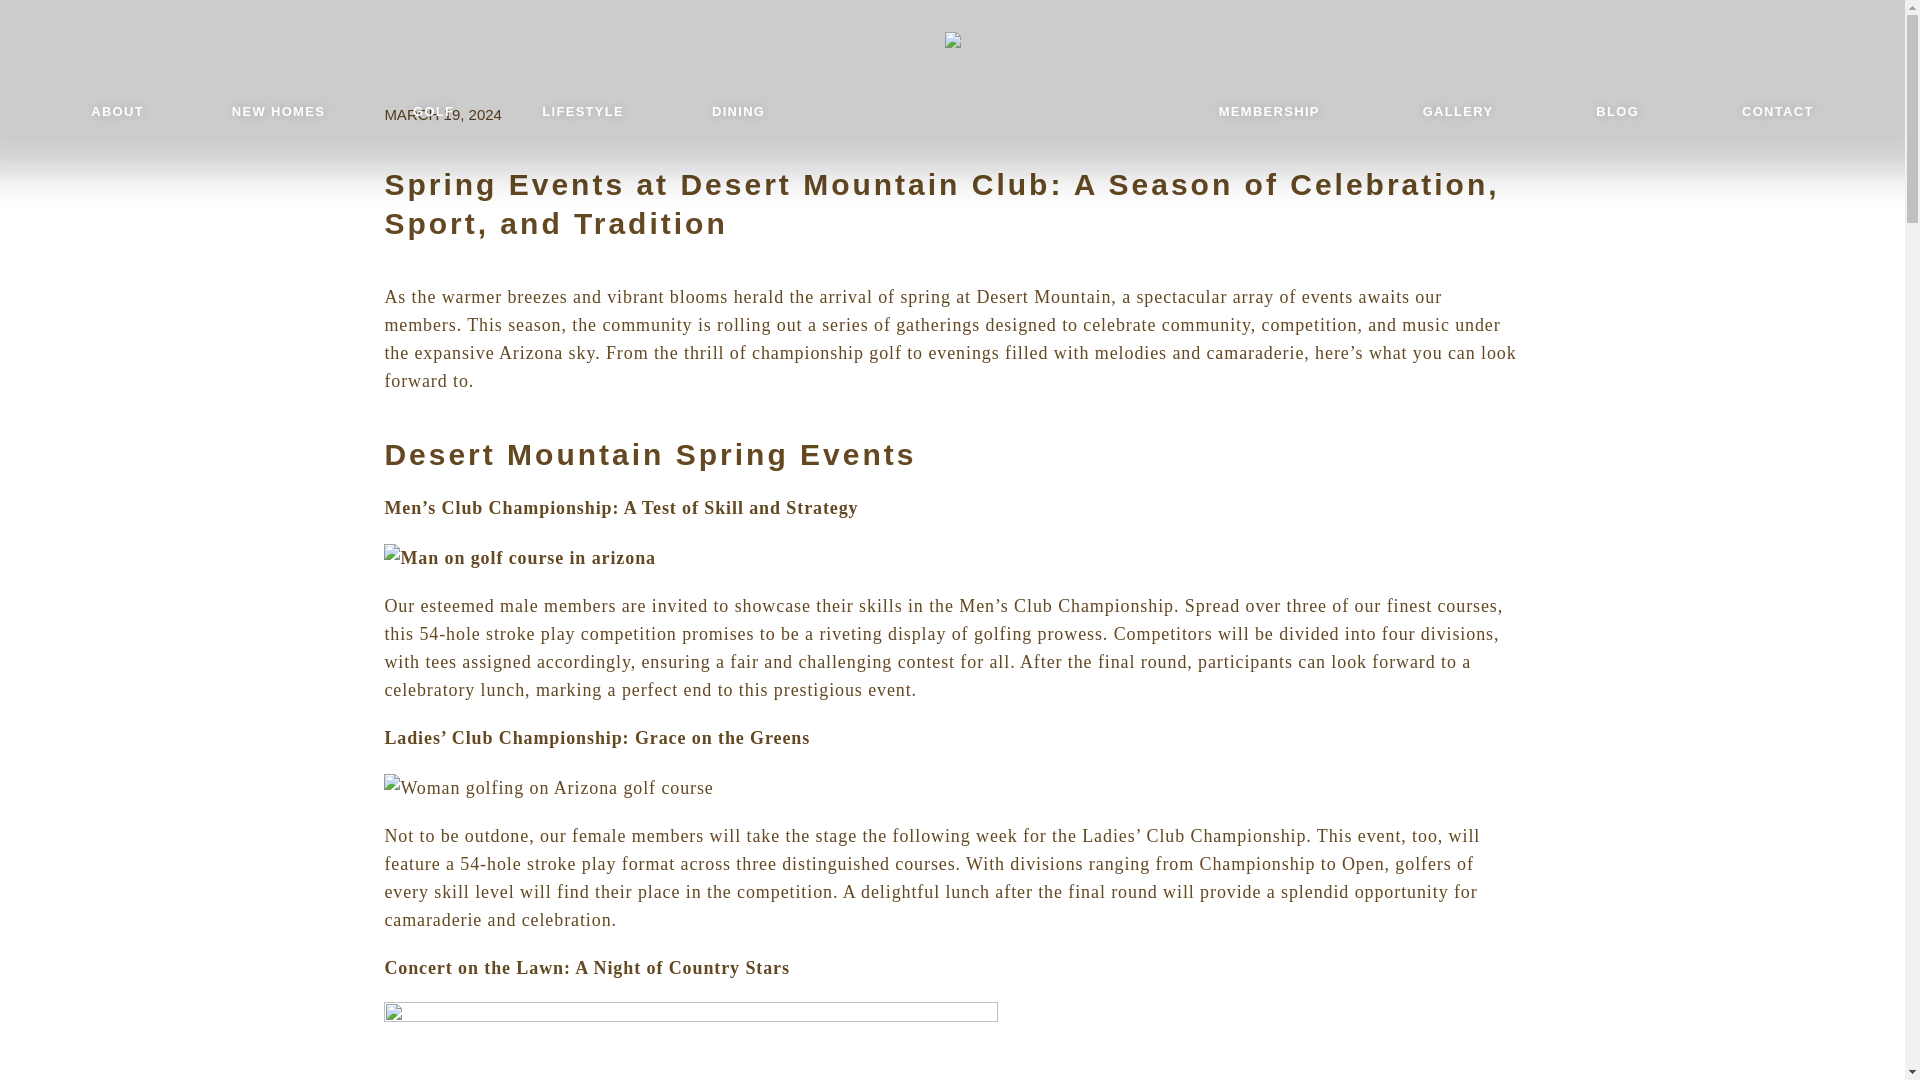 This screenshot has width=1920, height=1080. I want to click on BLOG, so click(1616, 112).